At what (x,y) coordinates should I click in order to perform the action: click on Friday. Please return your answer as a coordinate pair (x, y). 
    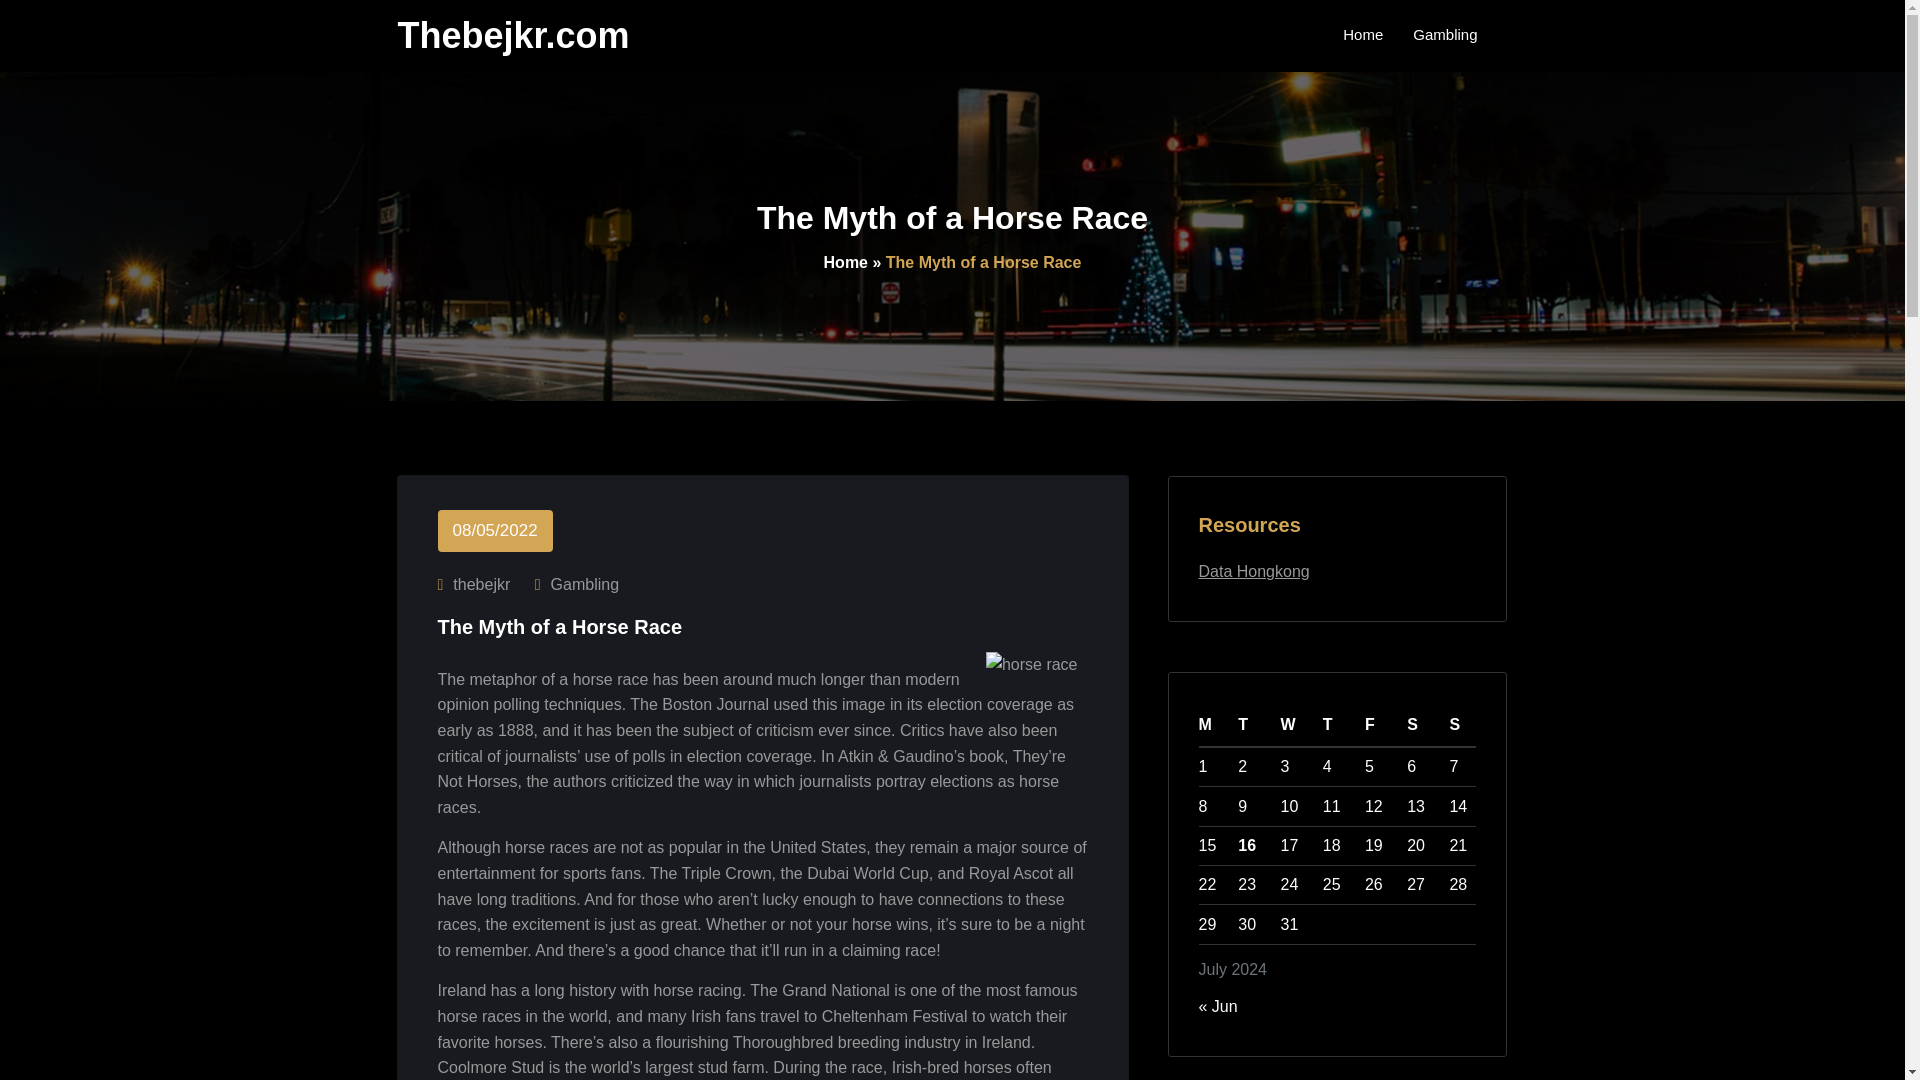
    Looking at the image, I should click on (1380, 726).